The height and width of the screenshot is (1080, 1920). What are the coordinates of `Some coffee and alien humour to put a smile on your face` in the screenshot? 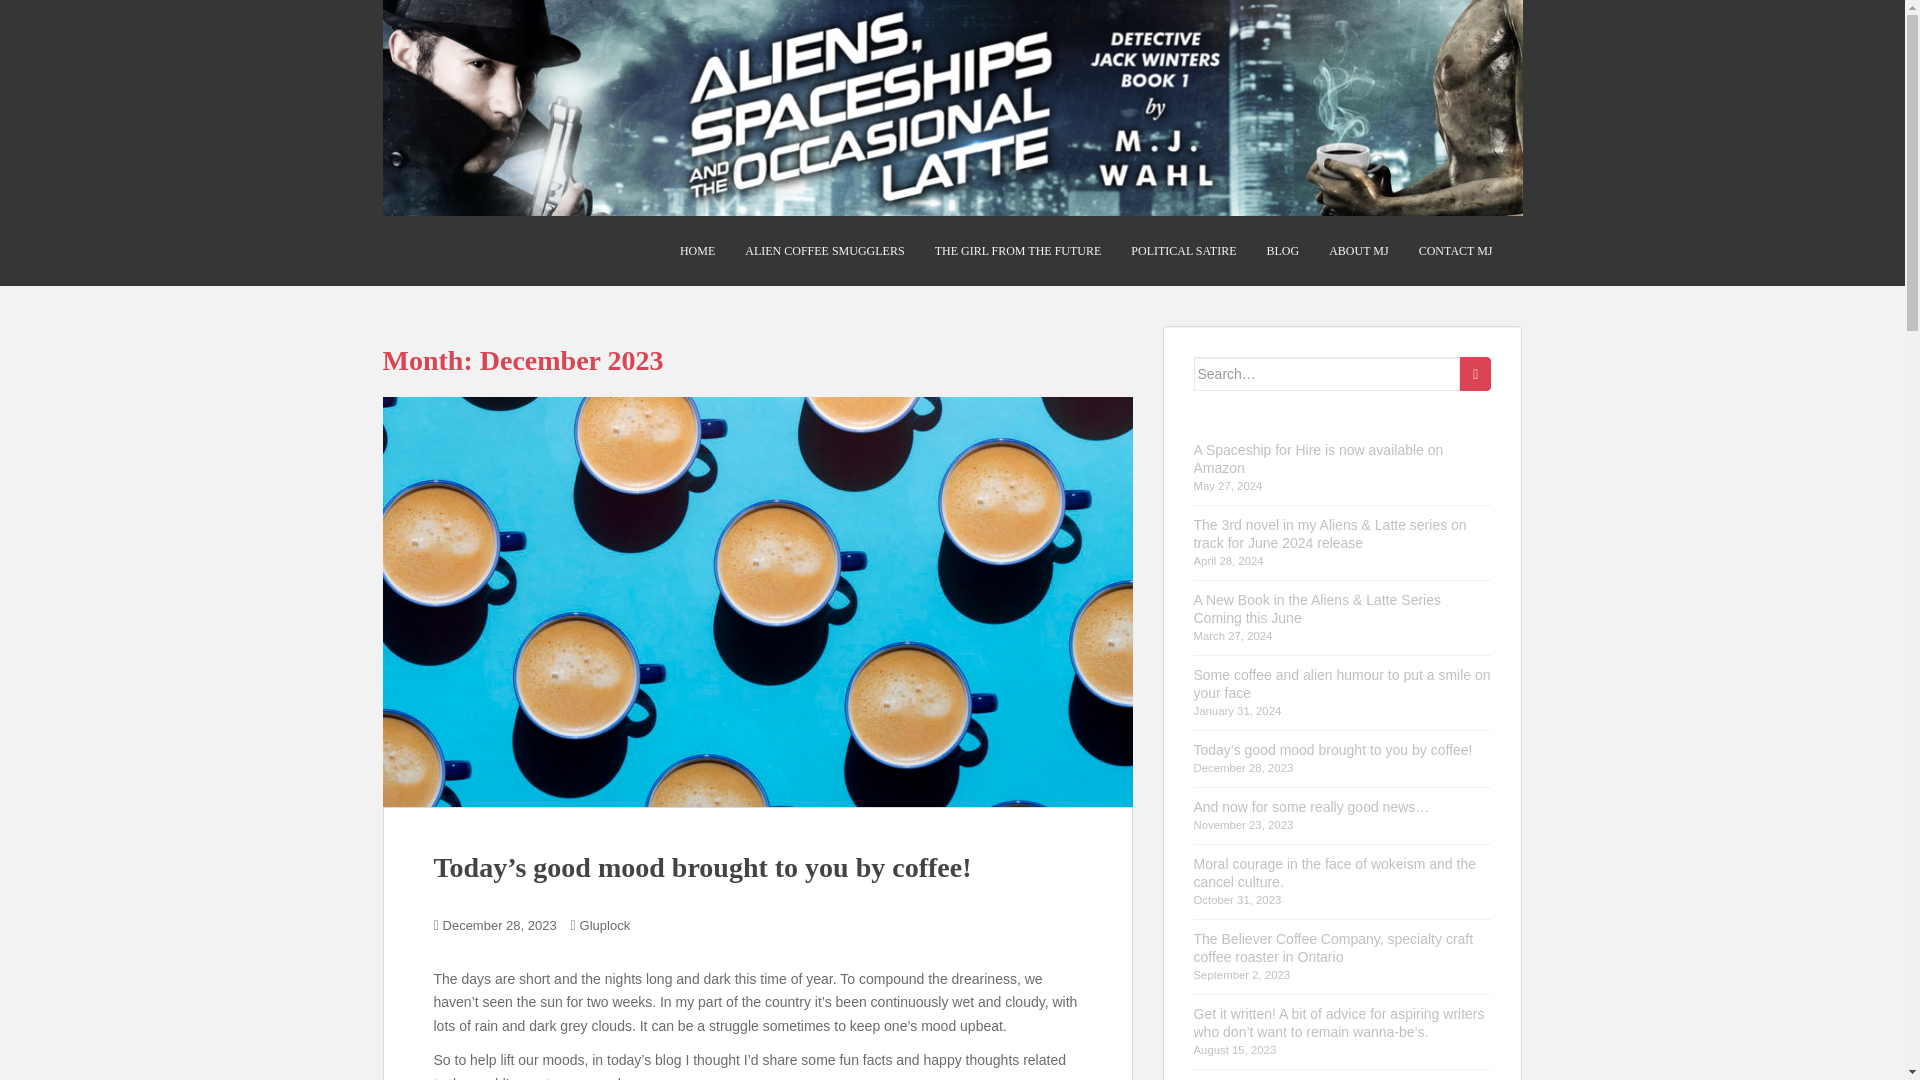 It's located at (1342, 684).